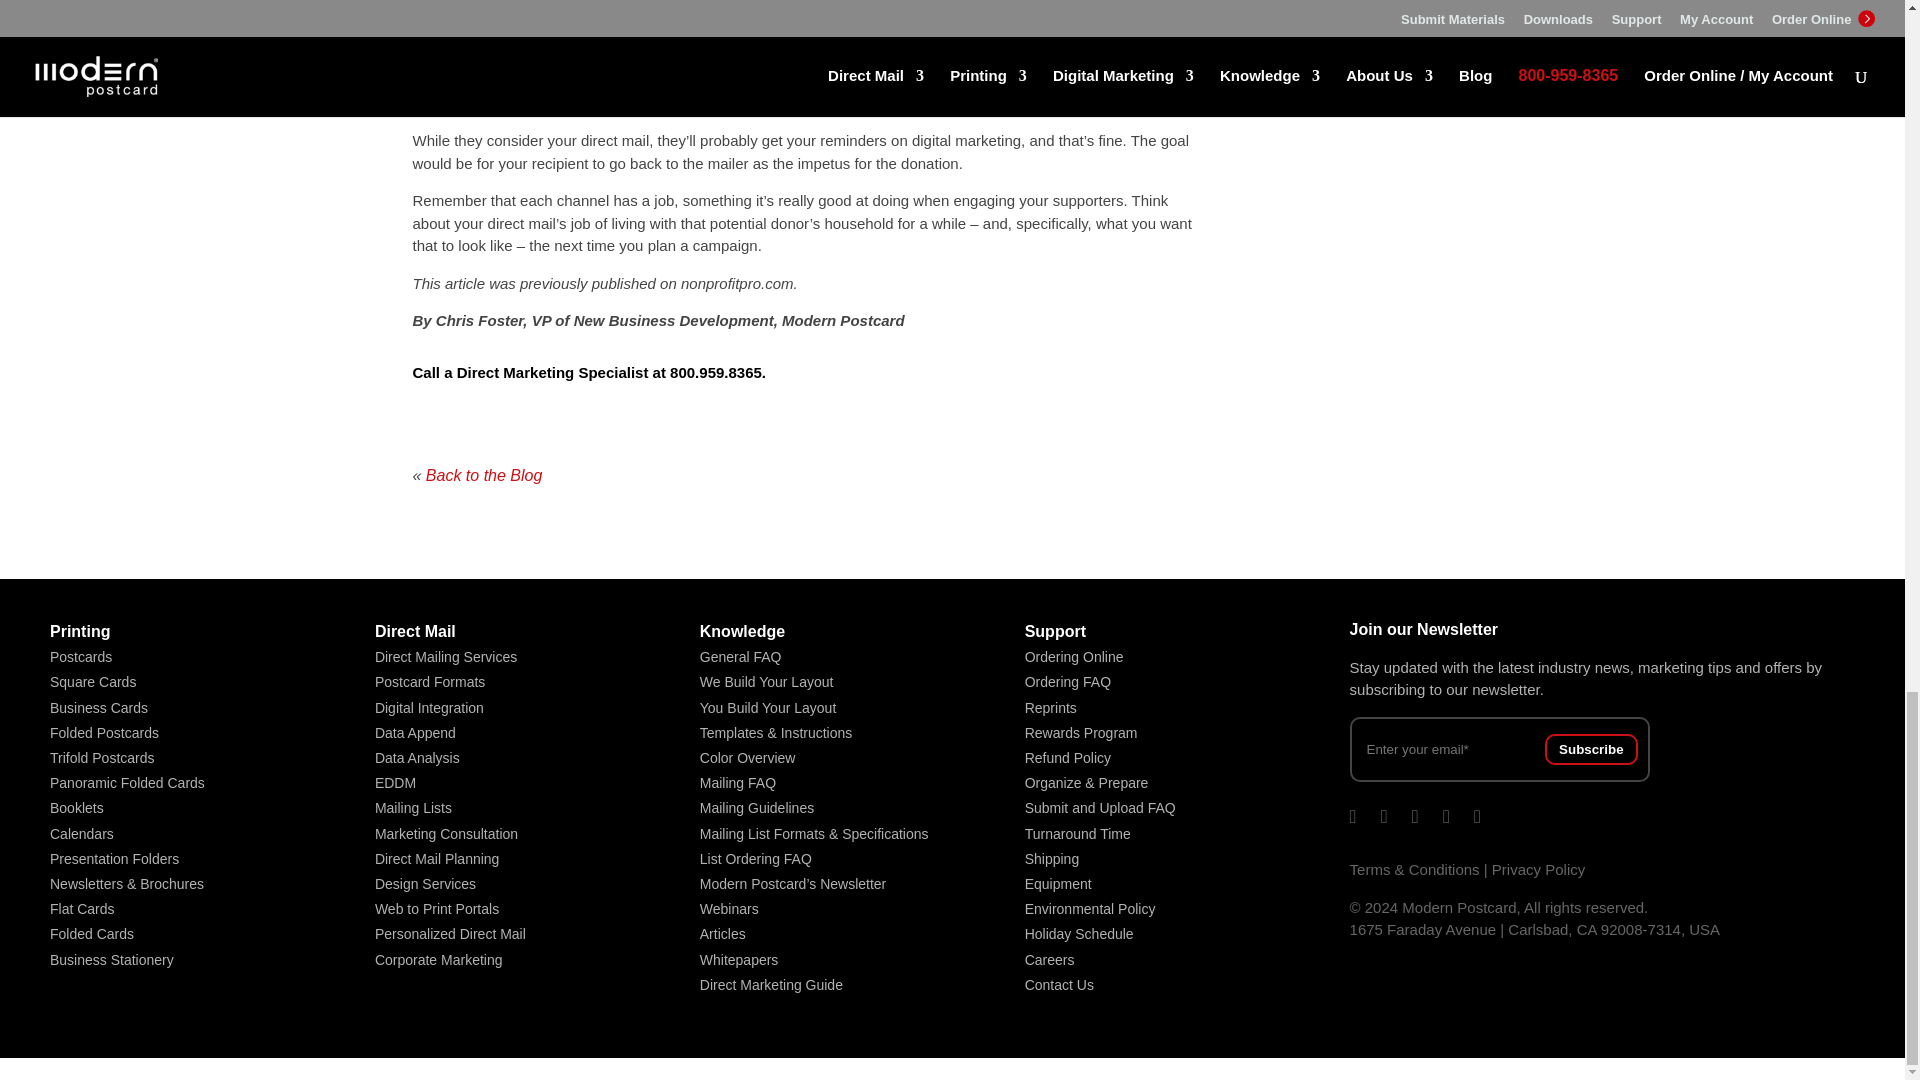  What do you see at coordinates (114, 859) in the screenshot?
I see `Presentation Folders` at bounding box center [114, 859].